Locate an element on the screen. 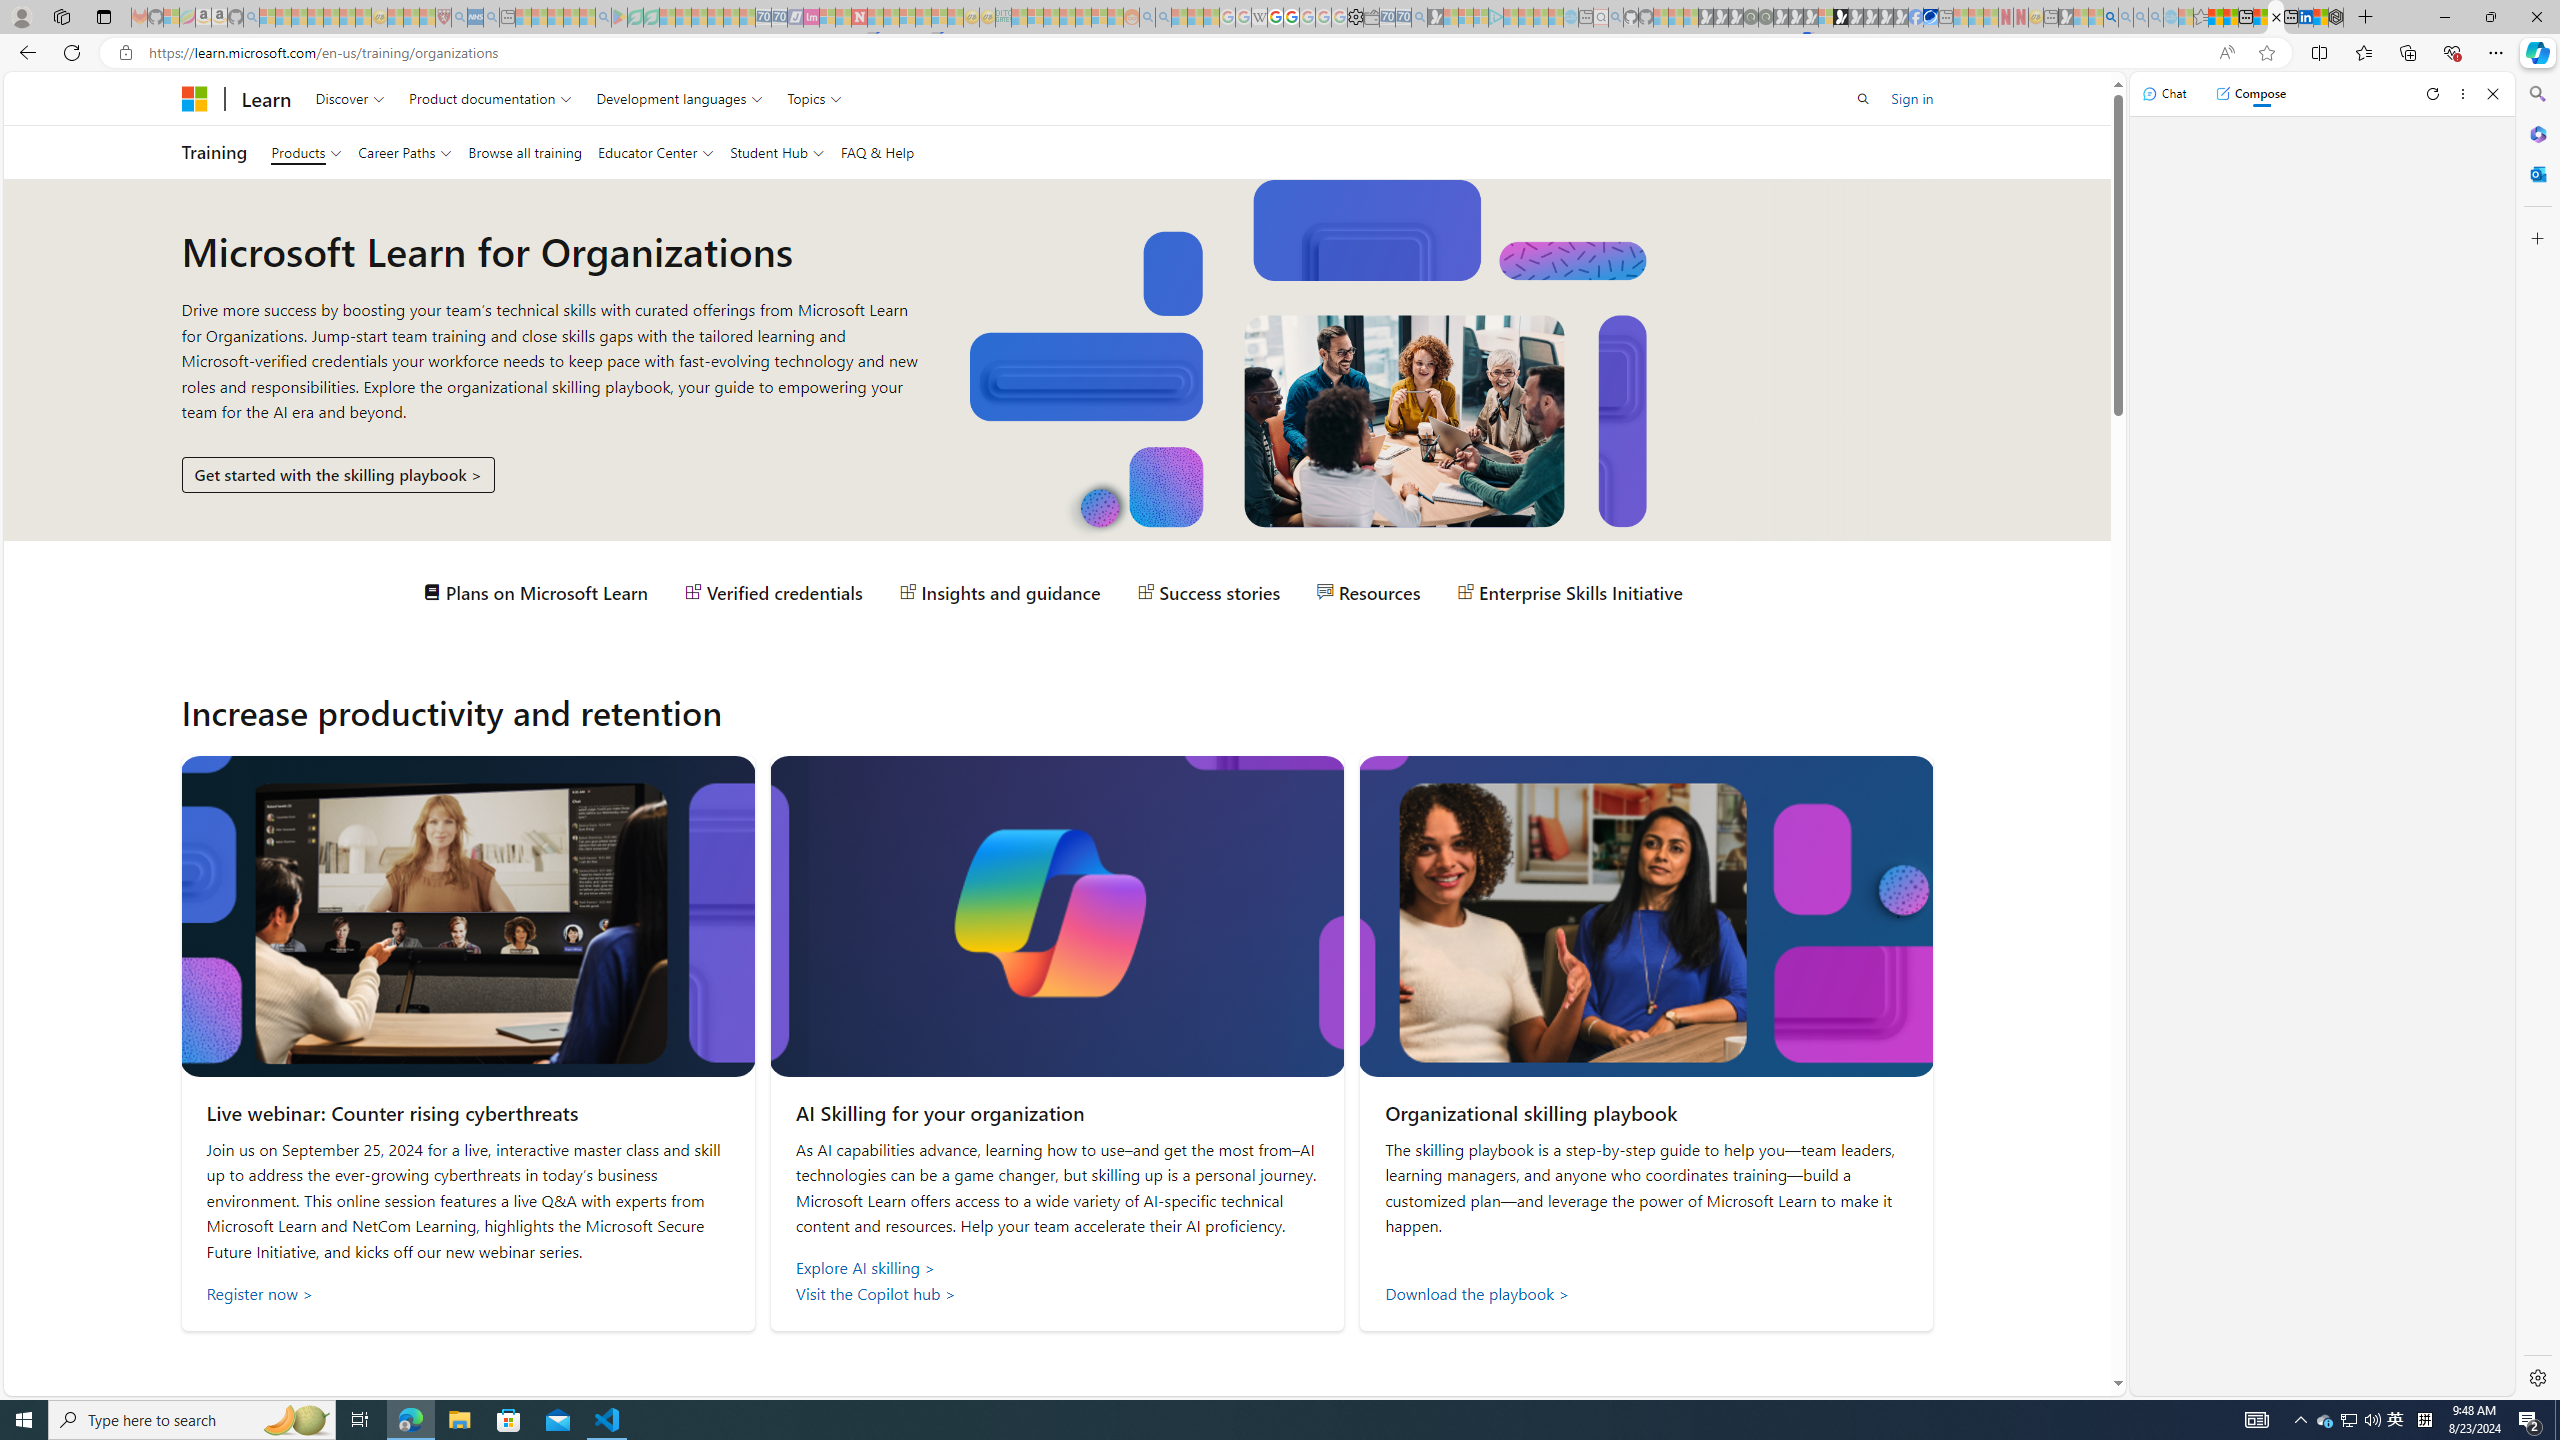  Training is located at coordinates (214, 152).